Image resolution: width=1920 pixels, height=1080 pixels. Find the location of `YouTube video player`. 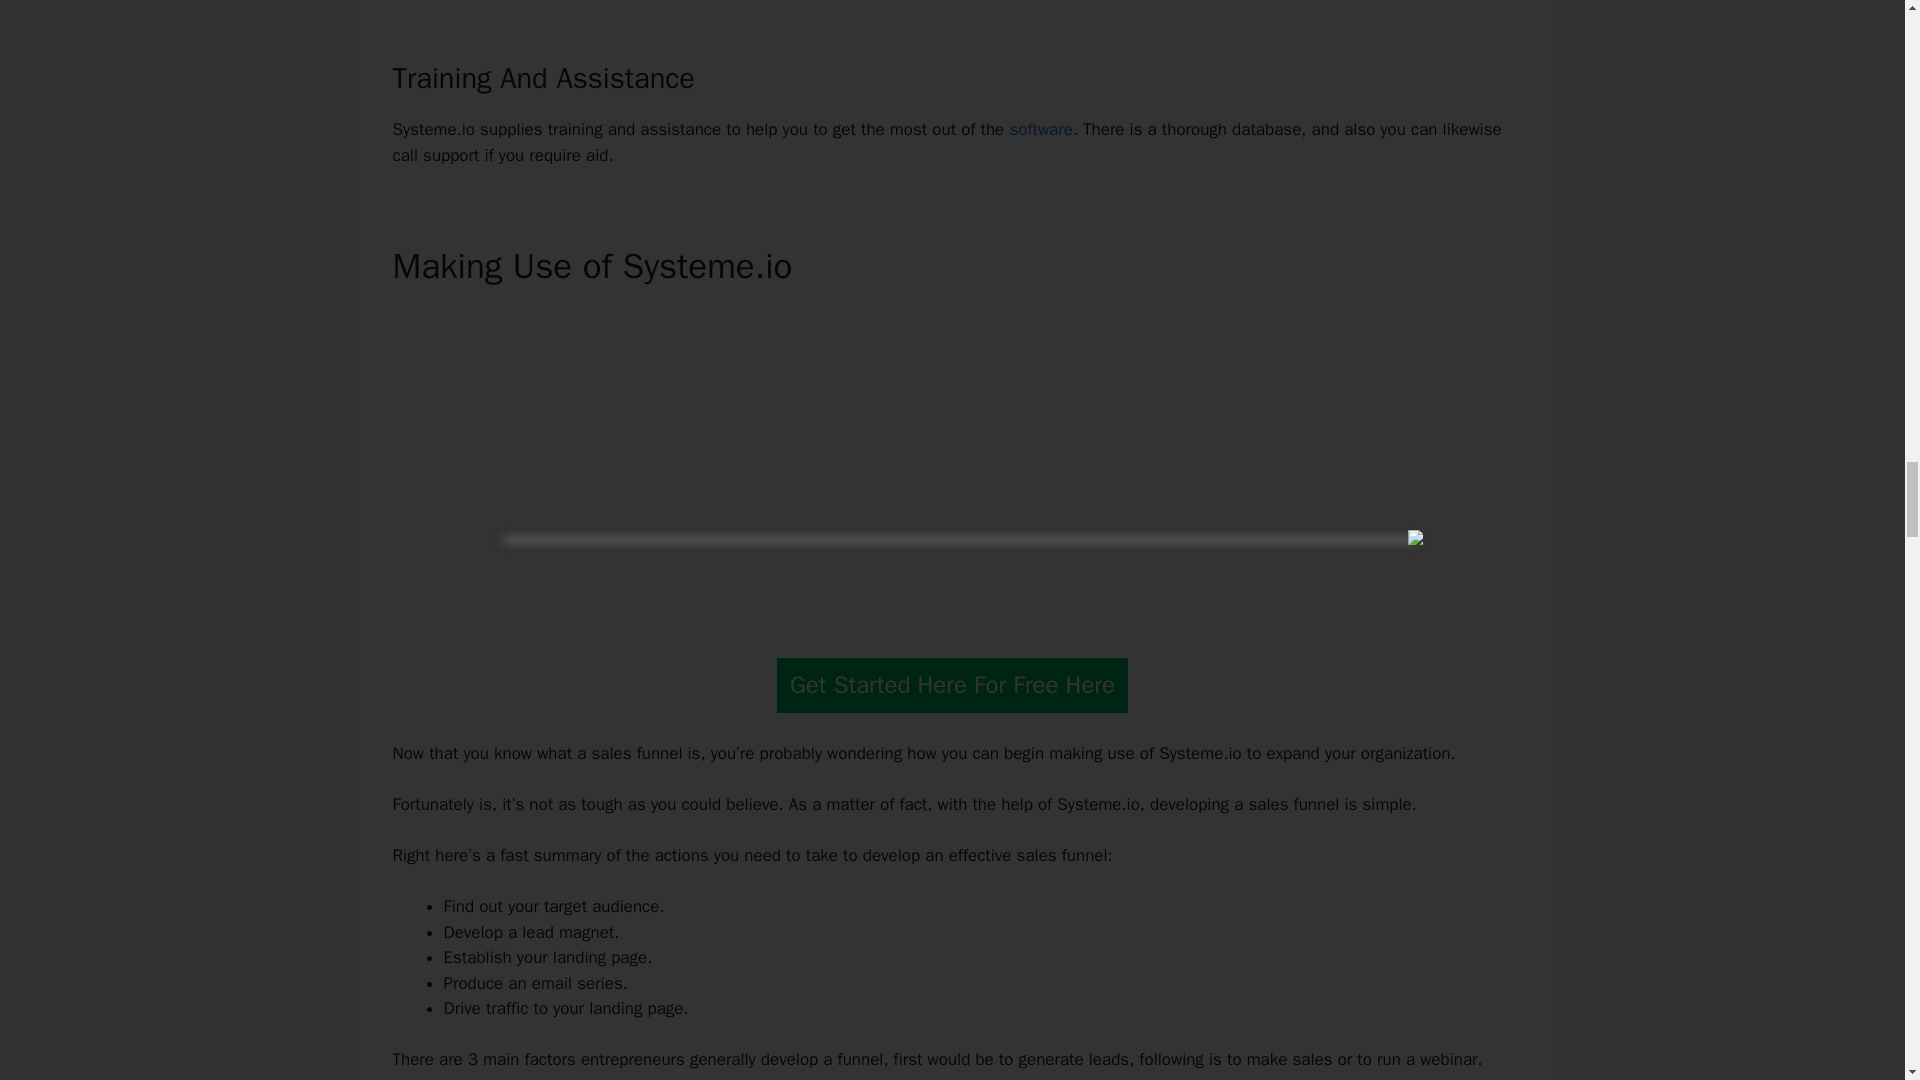

YouTube video player is located at coordinates (952, 464).